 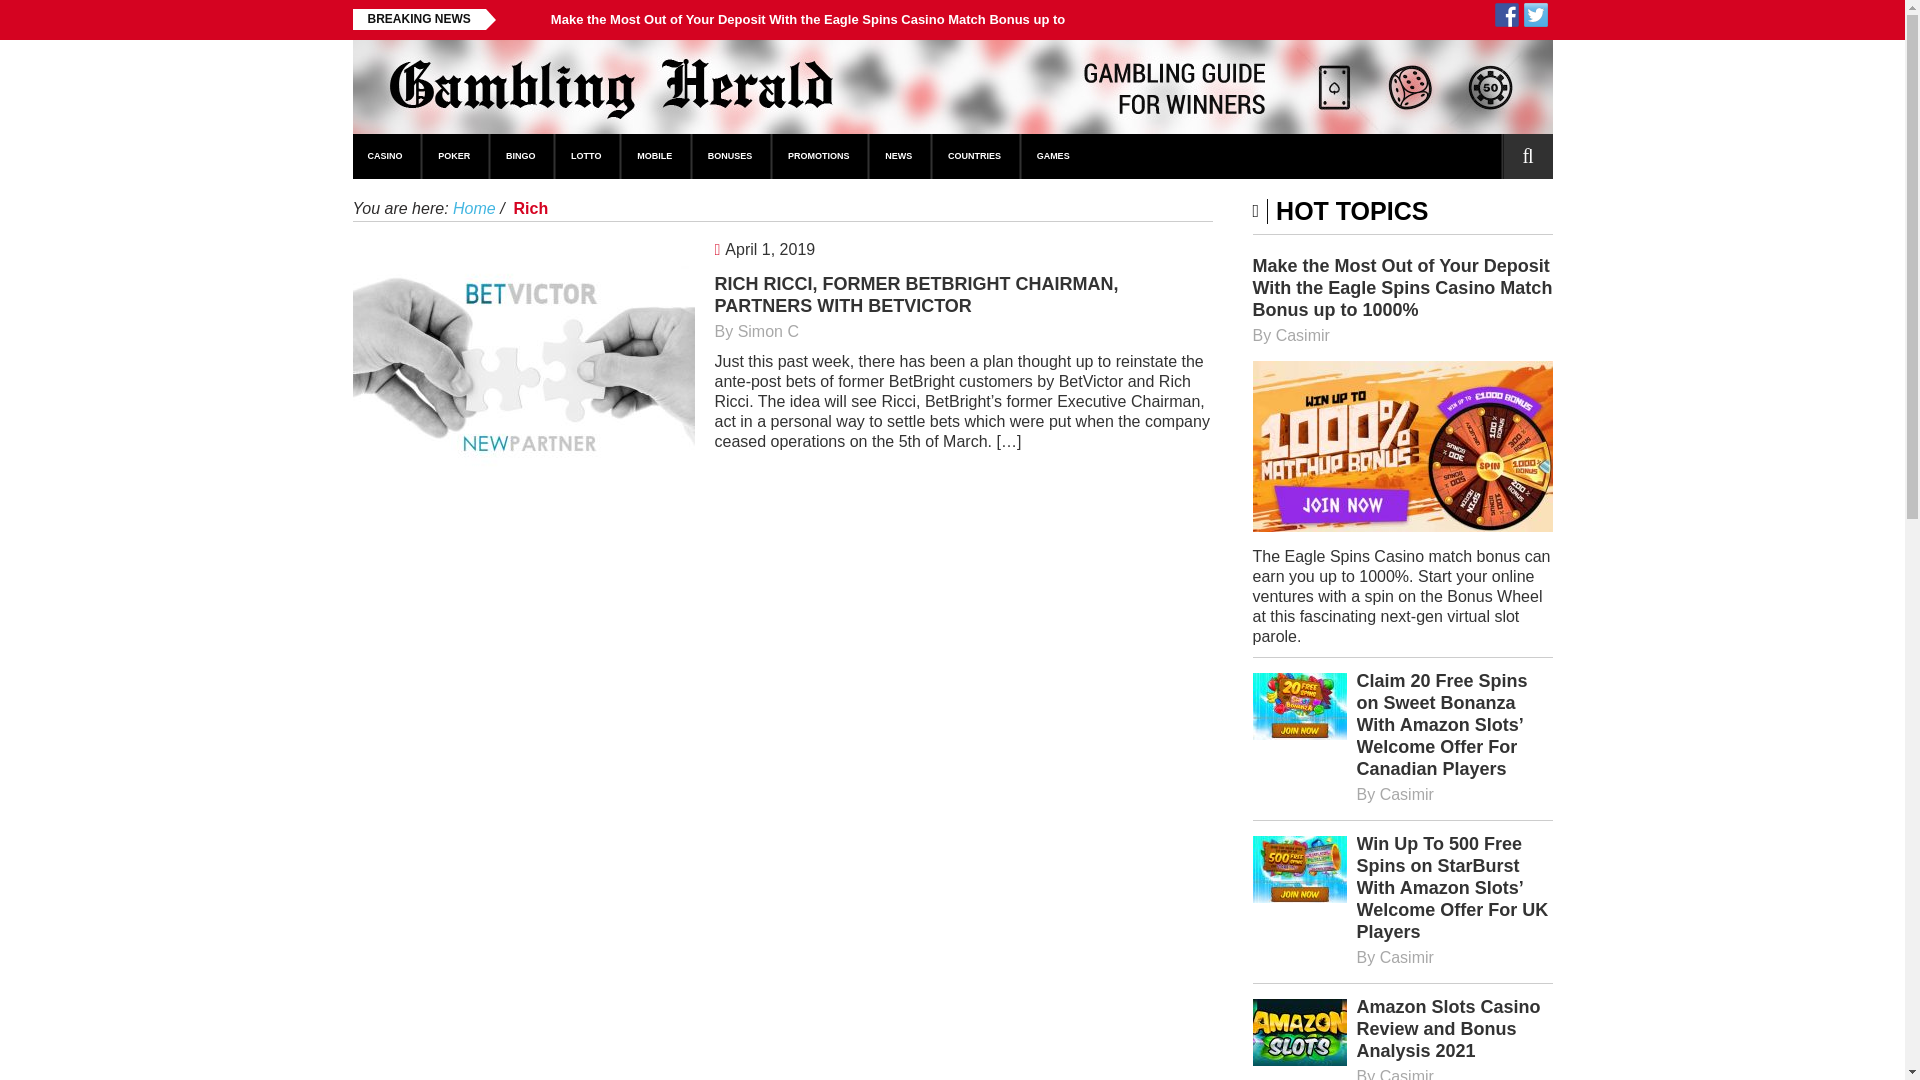 I want to click on CASINO, so click(x=386, y=156).